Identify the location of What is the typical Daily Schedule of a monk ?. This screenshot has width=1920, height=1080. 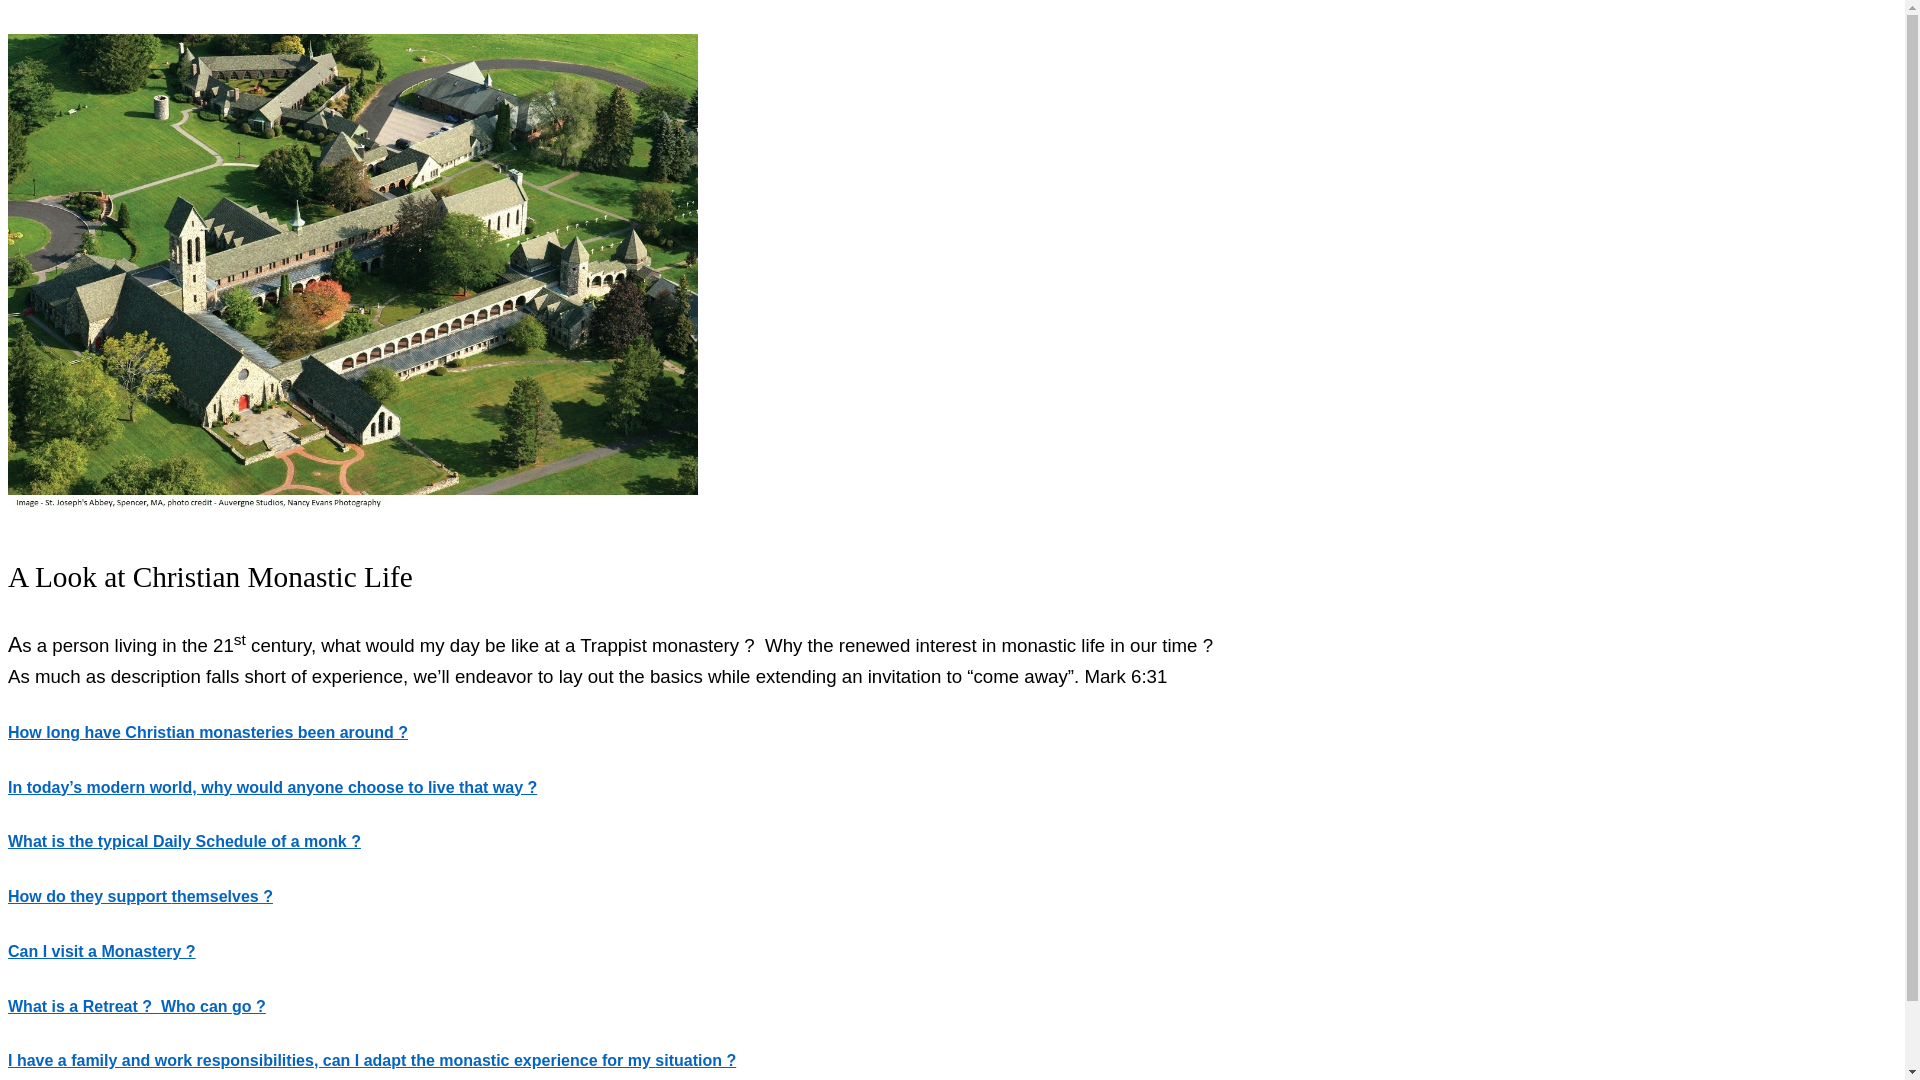
(184, 842).